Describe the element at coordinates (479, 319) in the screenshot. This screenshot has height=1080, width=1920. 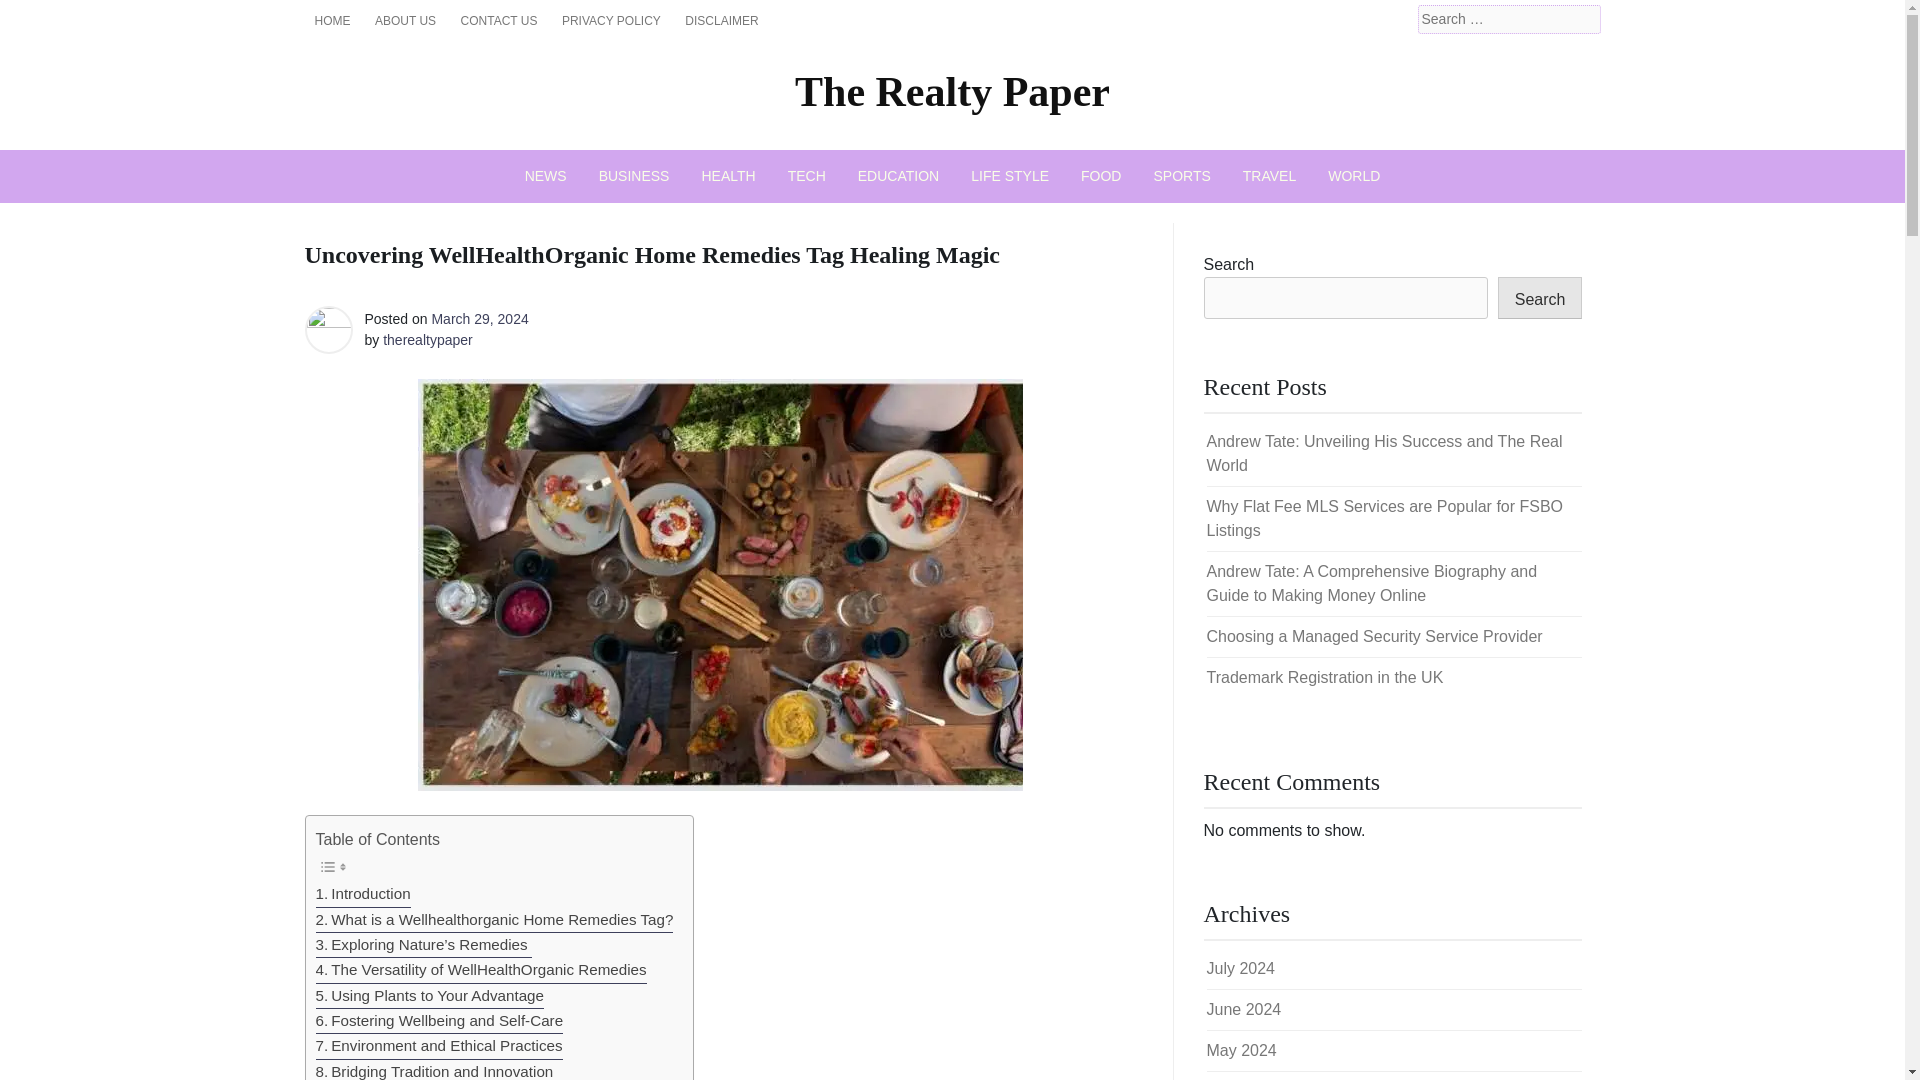
I see `March 29, 2024` at that location.